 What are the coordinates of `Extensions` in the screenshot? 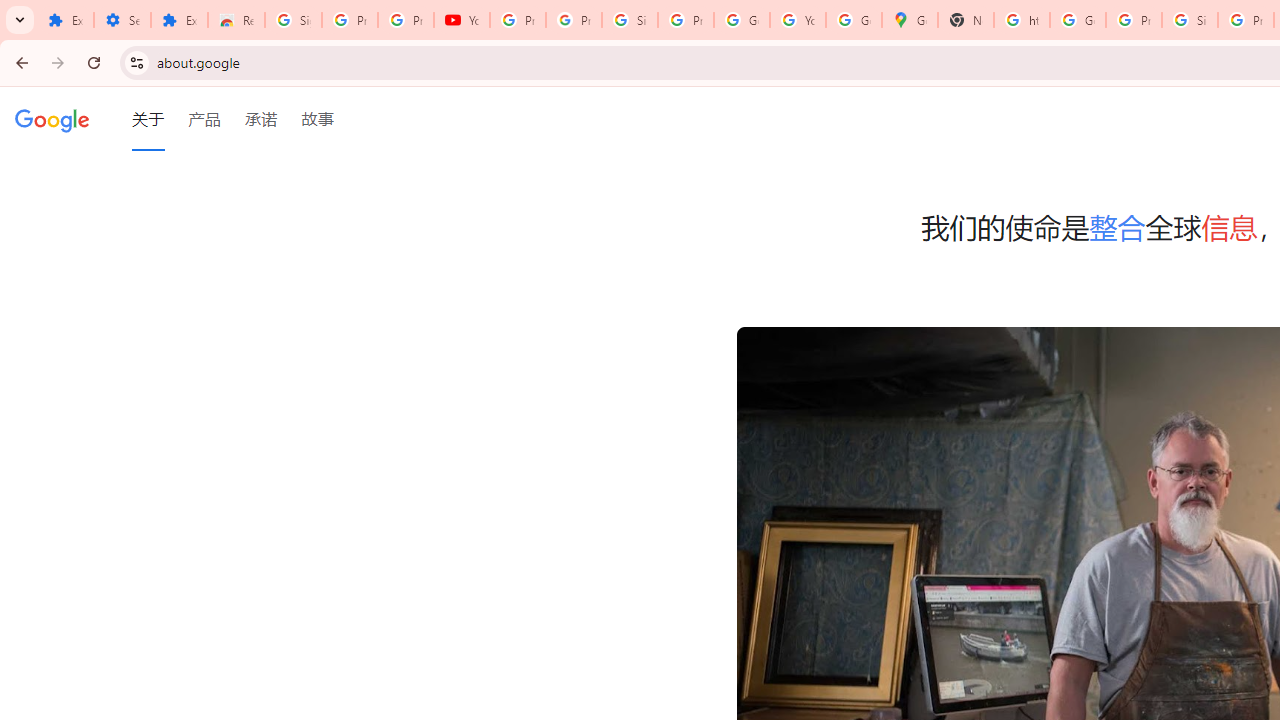 It's located at (180, 20).